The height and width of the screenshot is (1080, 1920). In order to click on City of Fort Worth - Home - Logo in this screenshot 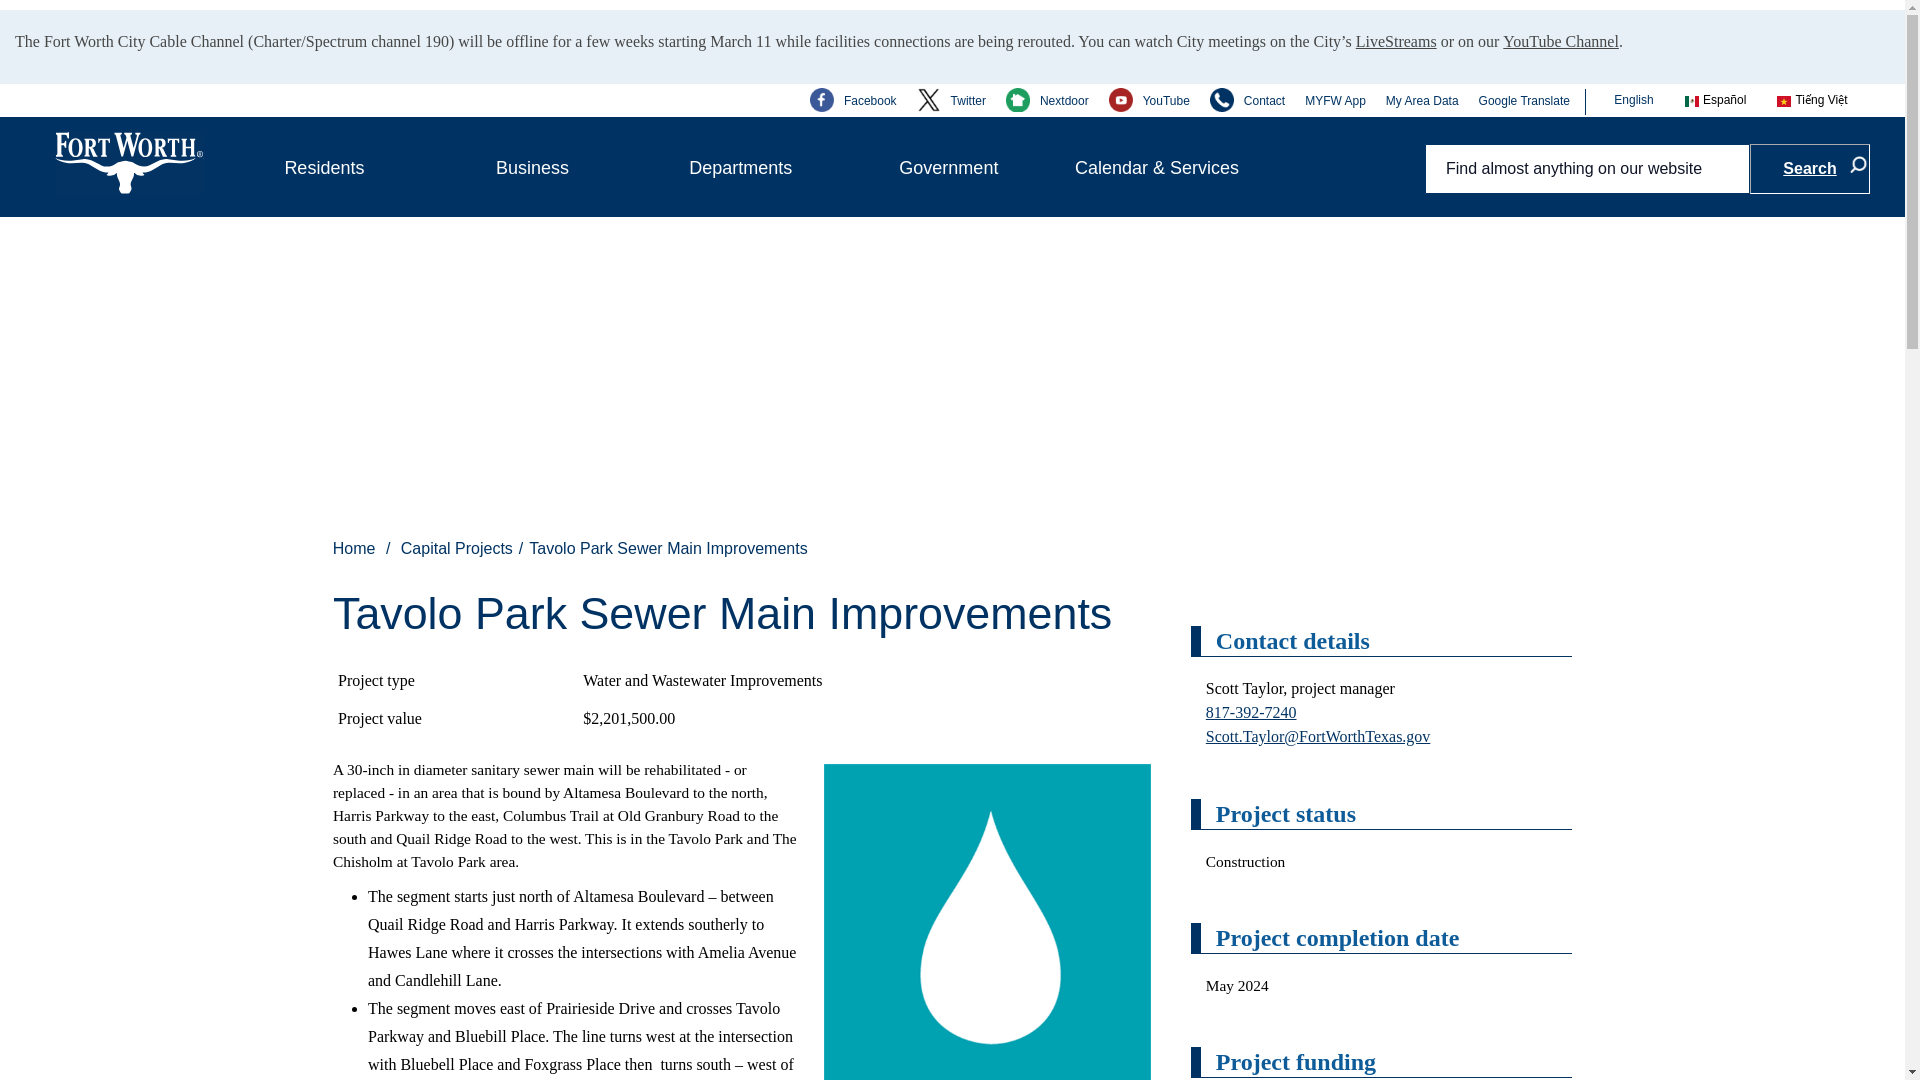, I will do `click(129, 162)`.